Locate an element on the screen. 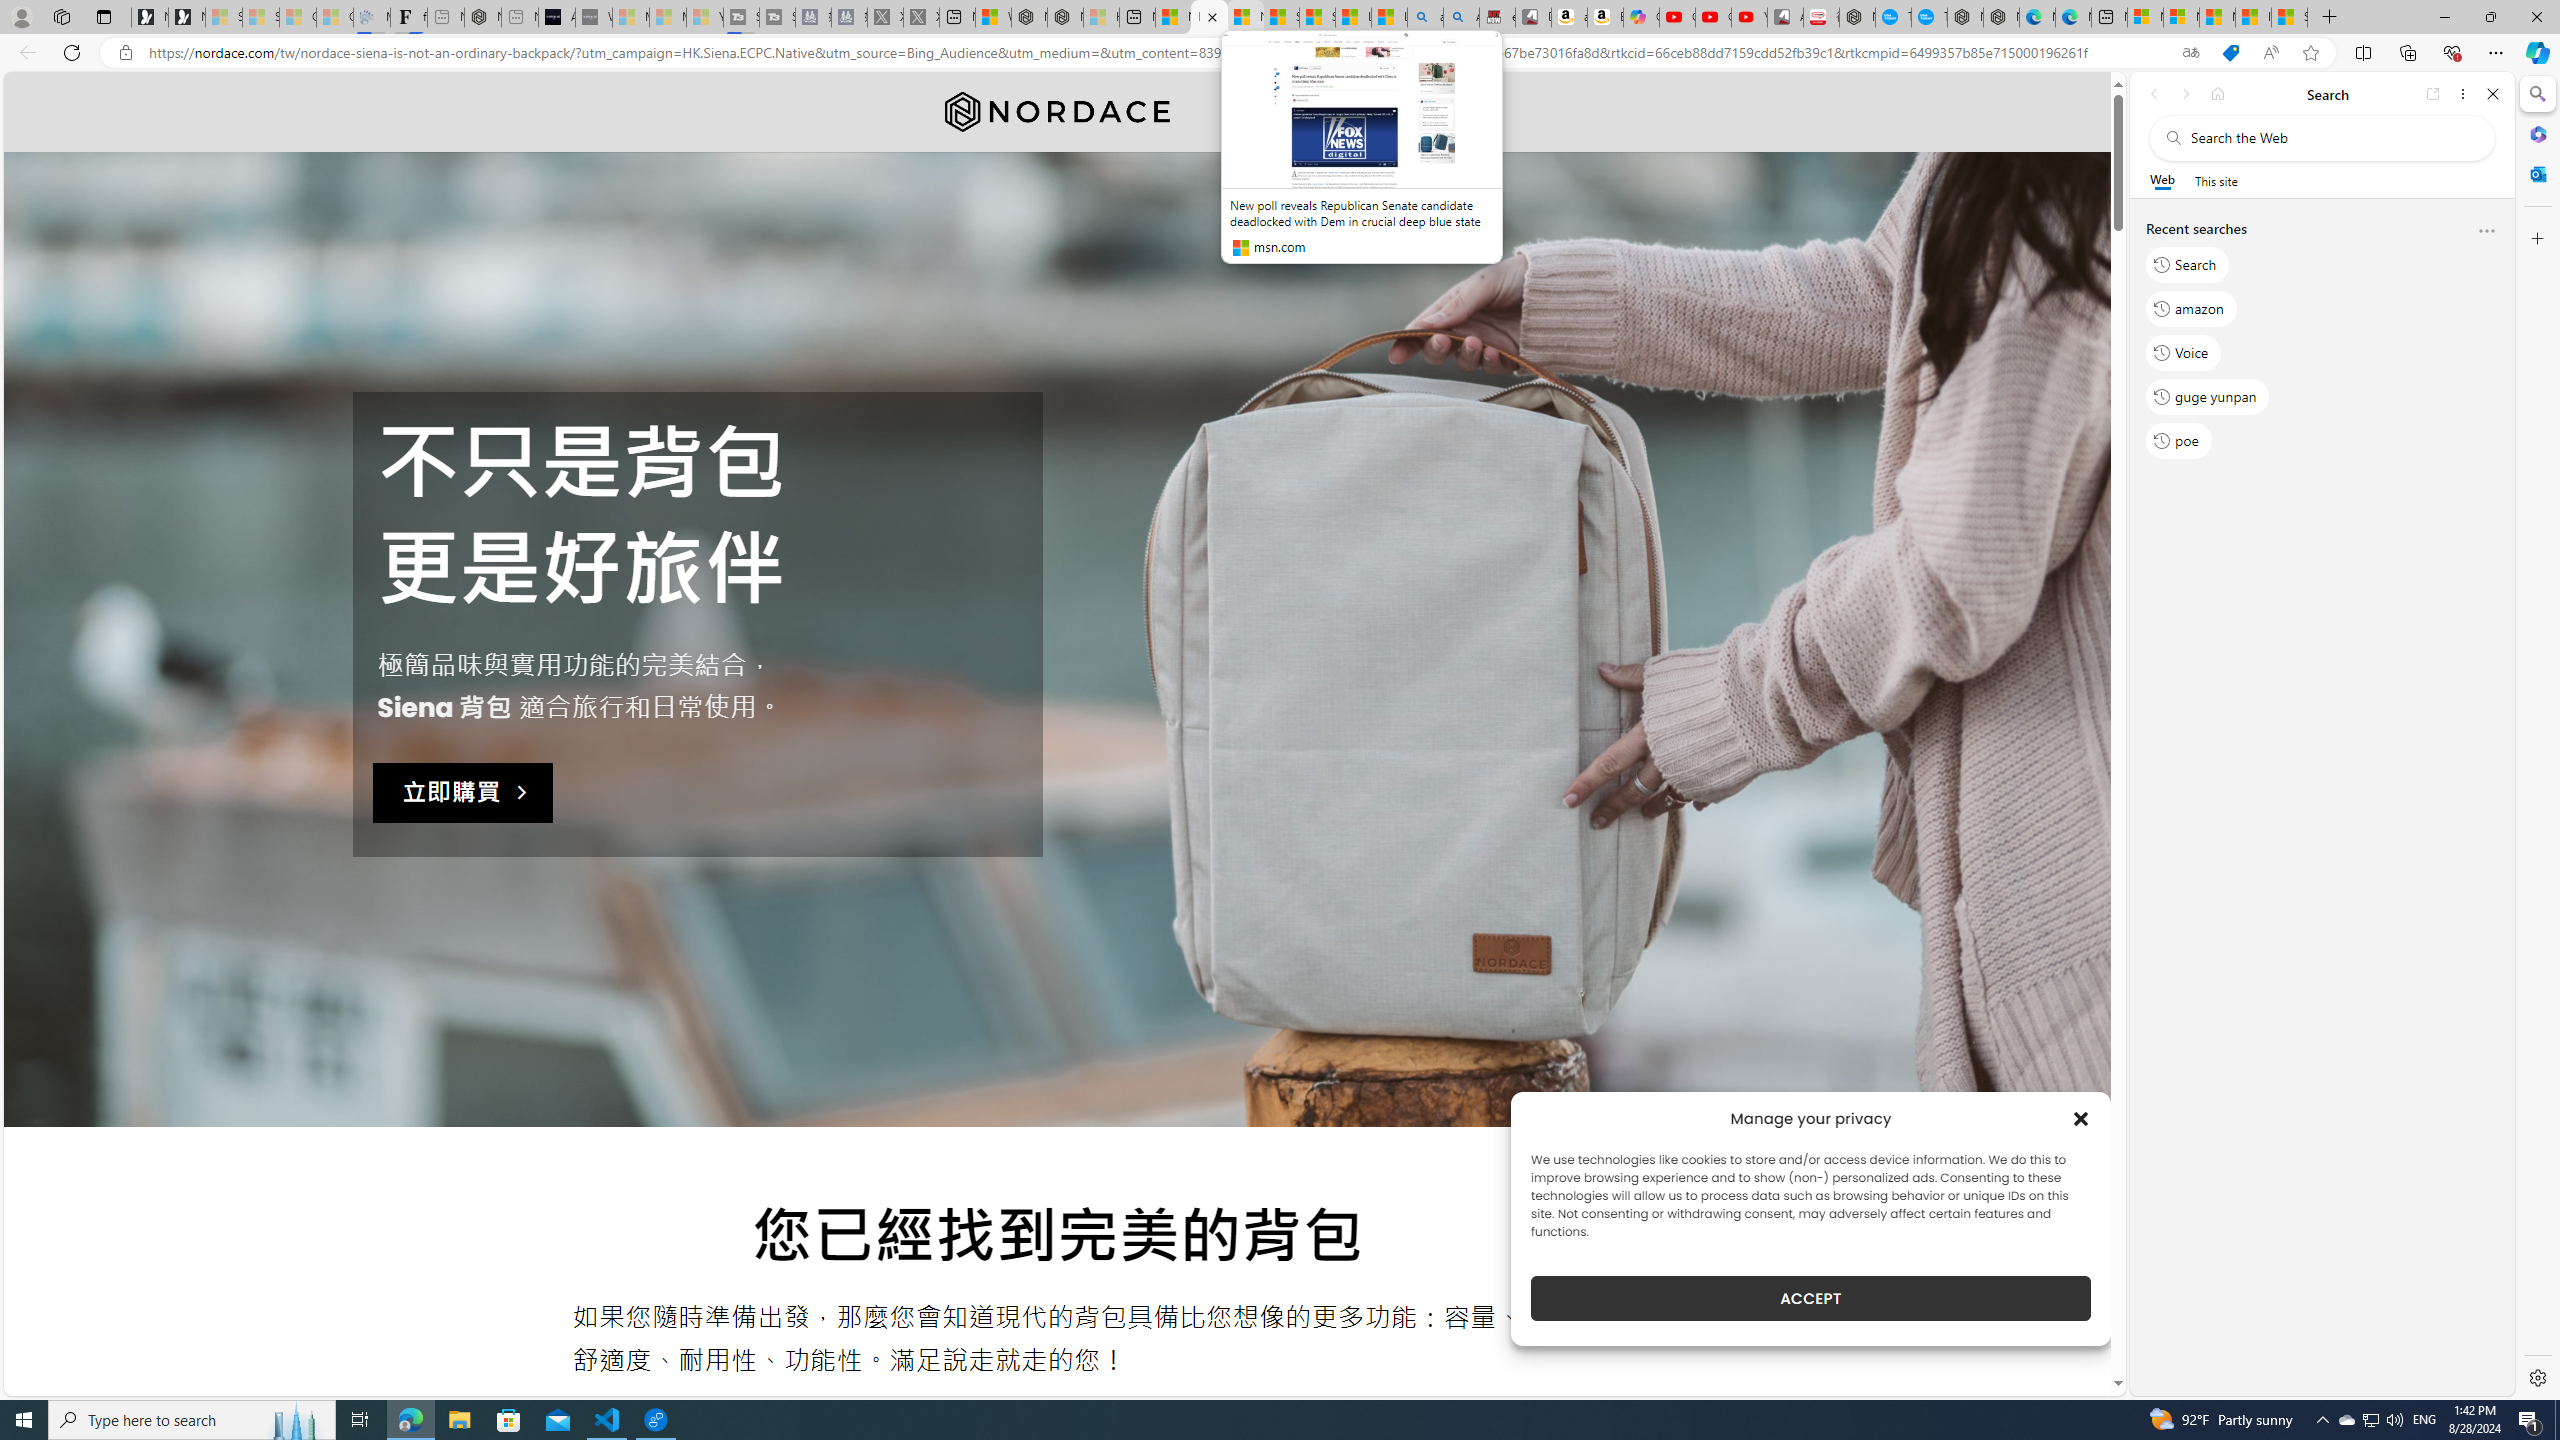 This screenshot has width=2560, height=1440. Microsoft 365 is located at coordinates (2536, 134).